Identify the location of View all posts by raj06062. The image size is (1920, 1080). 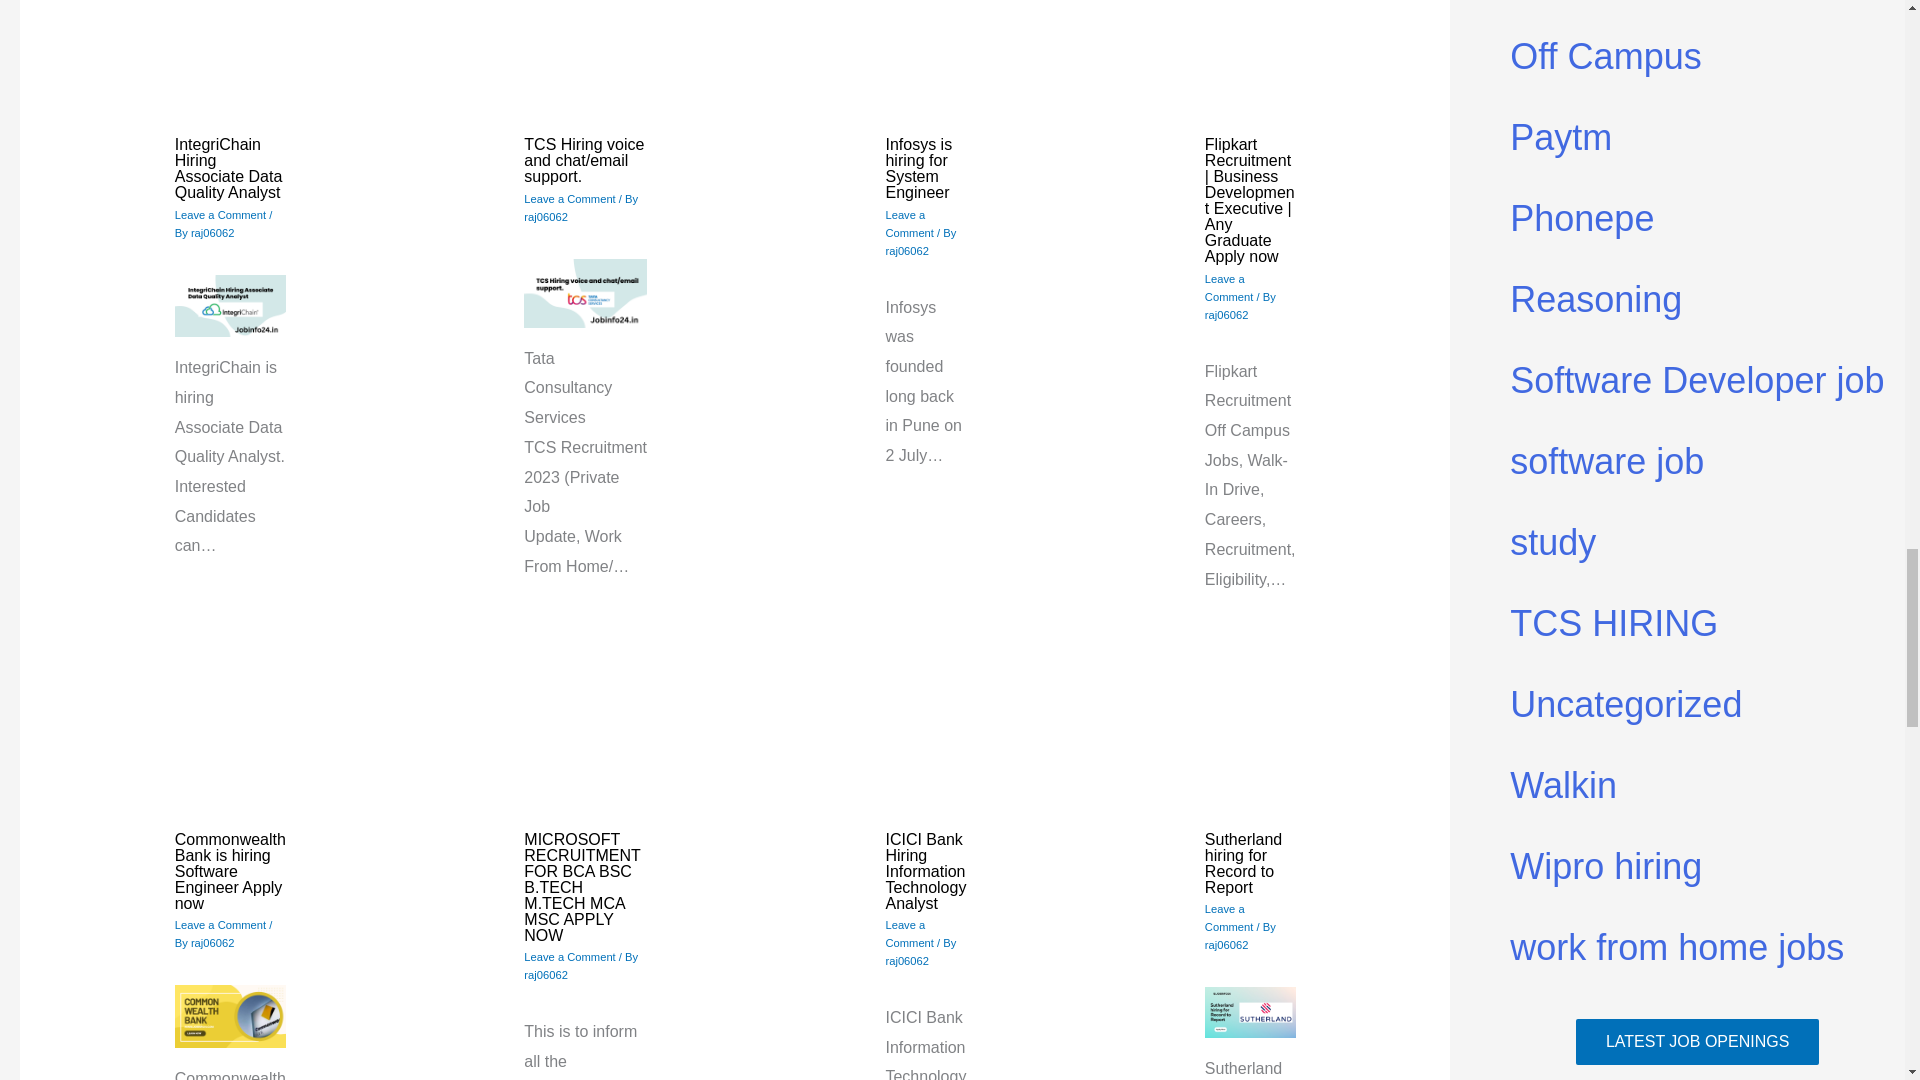
(1227, 944).